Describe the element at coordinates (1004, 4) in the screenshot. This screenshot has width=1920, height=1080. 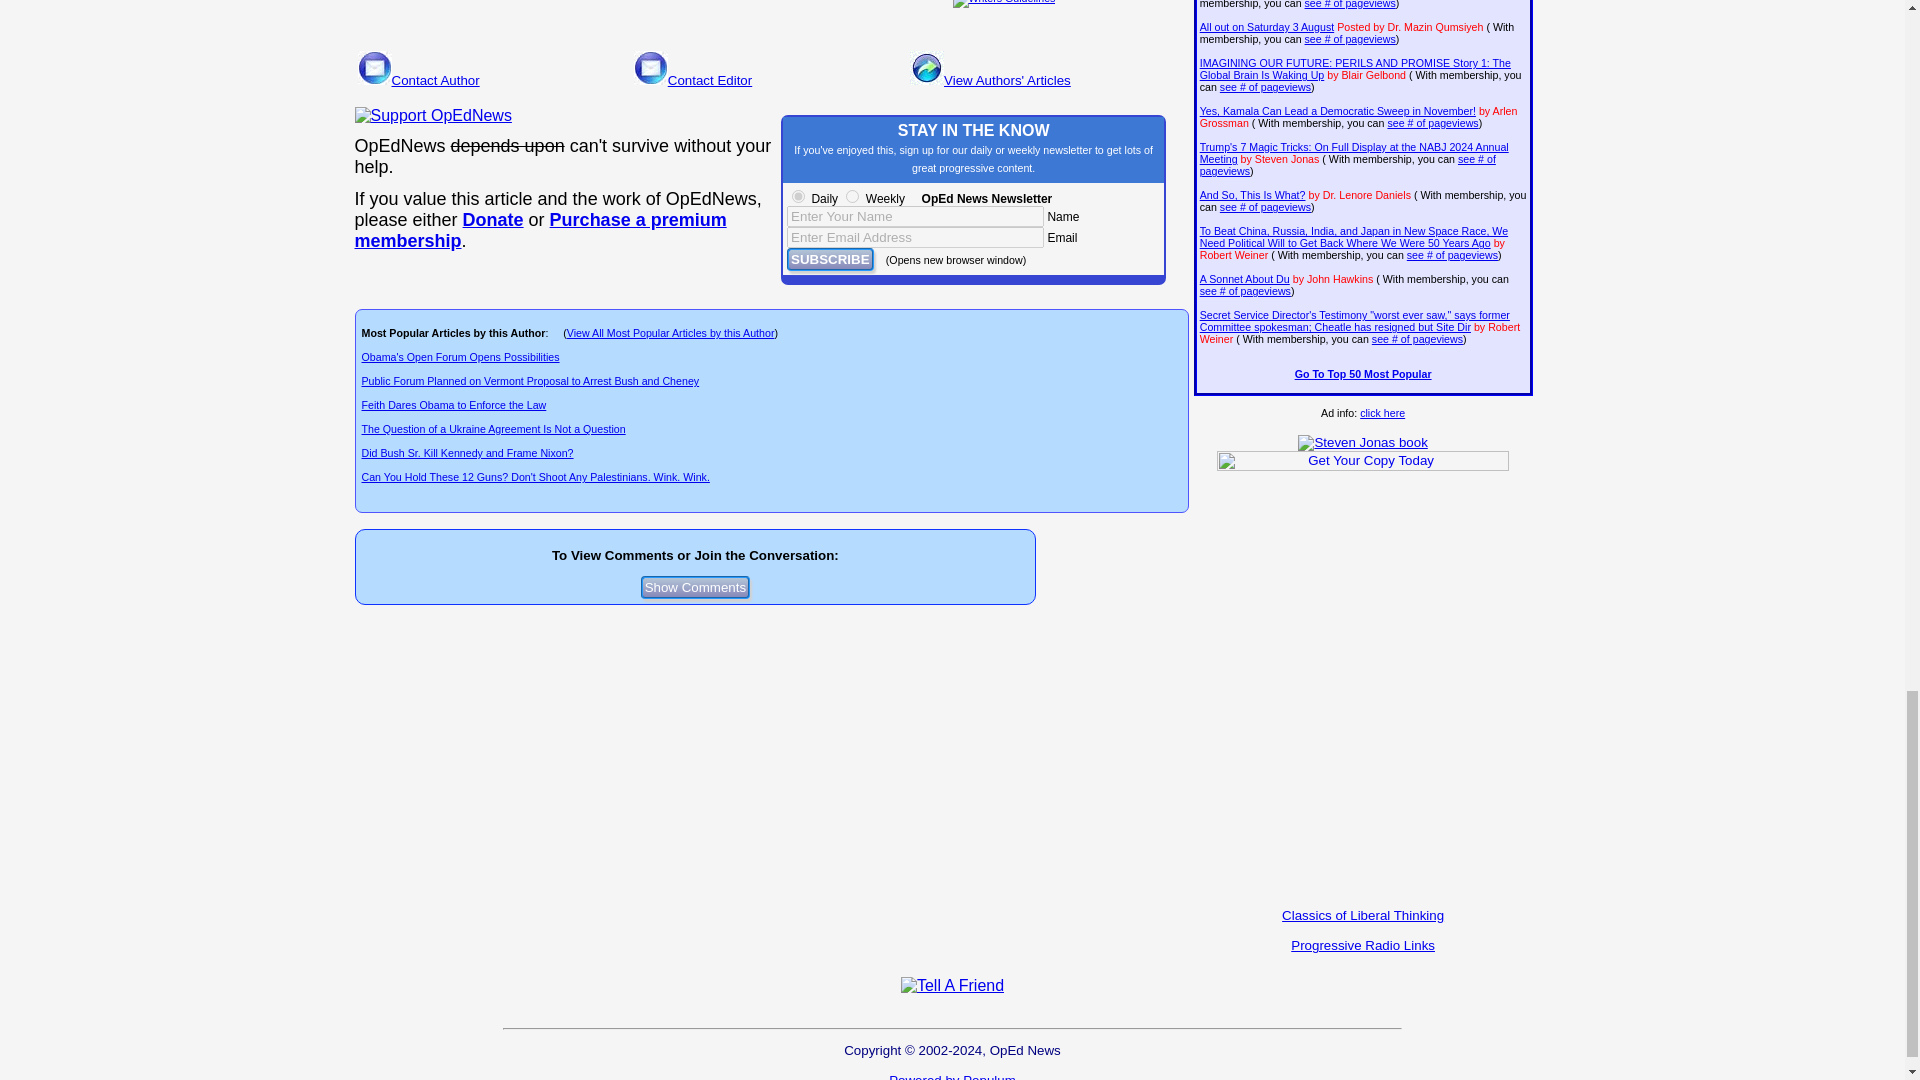
I see `Writers Guidelines` at that location.